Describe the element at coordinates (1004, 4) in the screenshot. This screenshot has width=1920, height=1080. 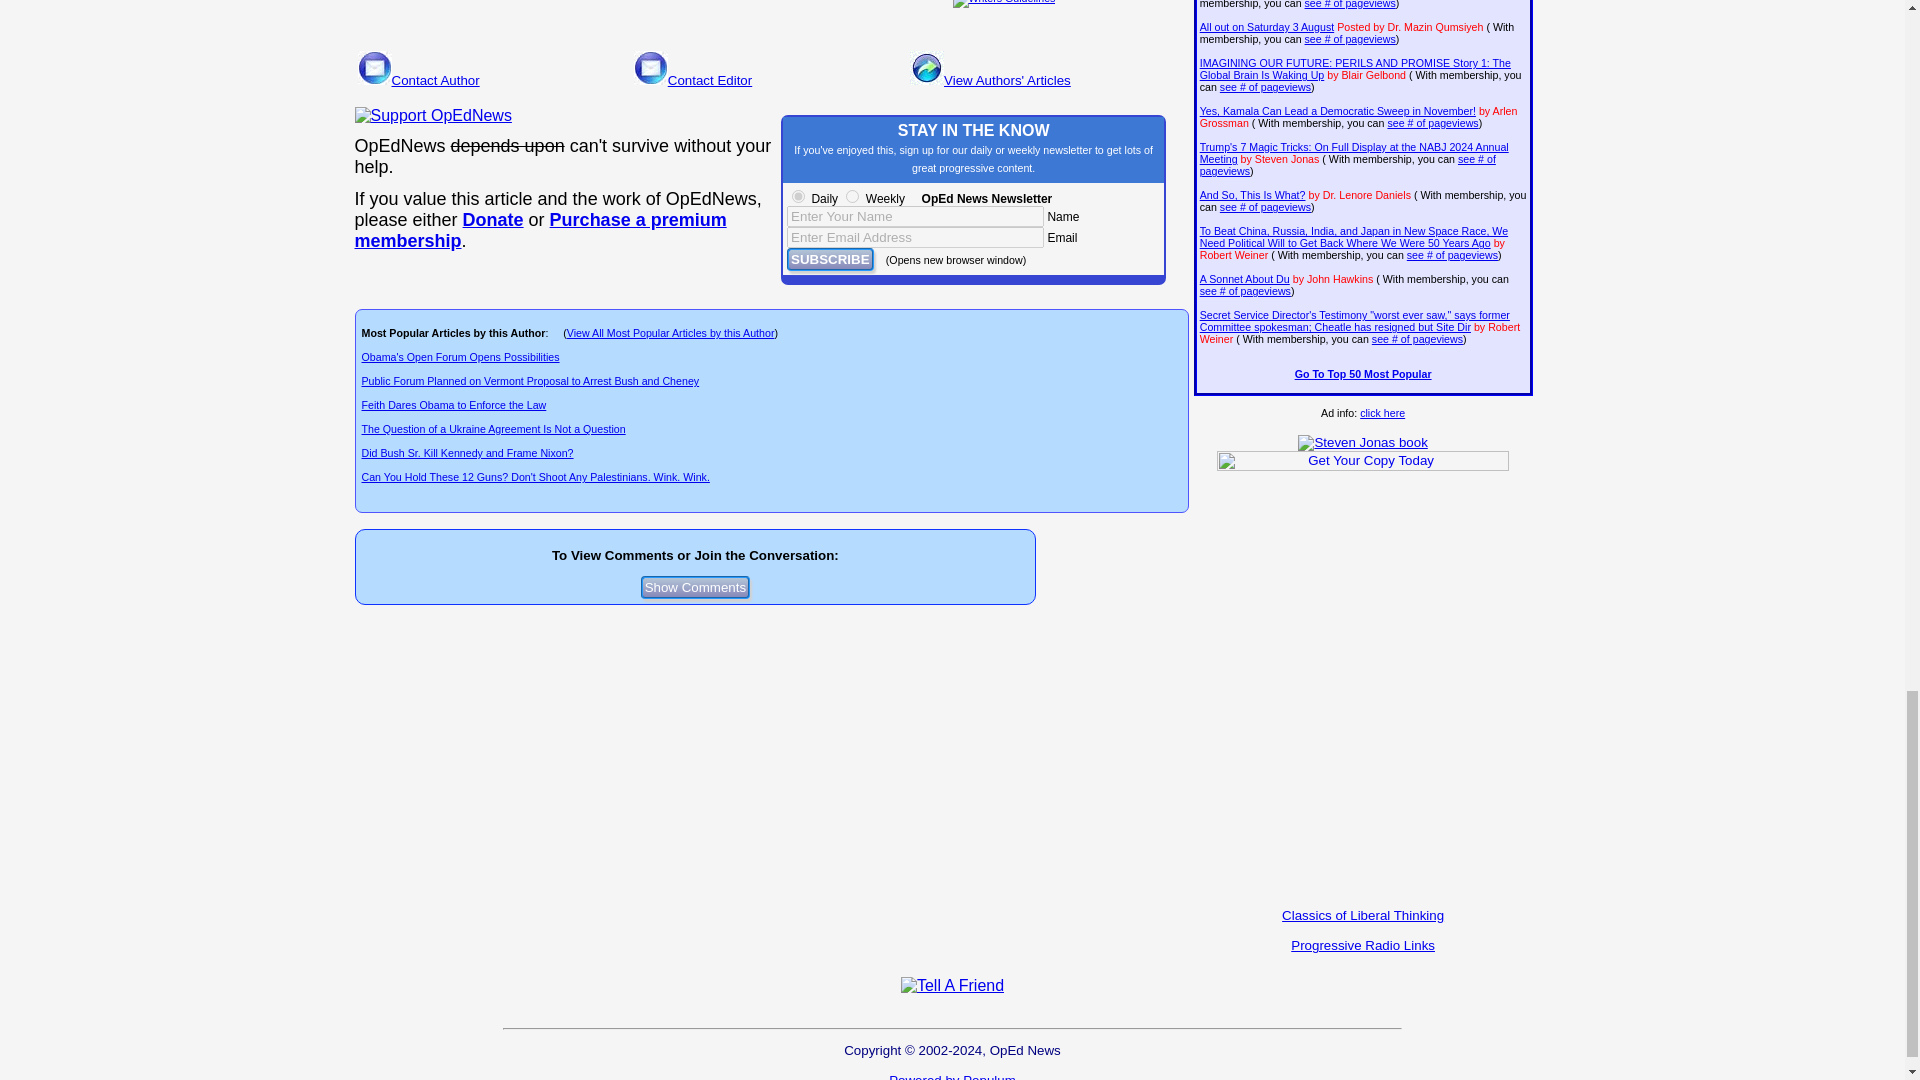
I see `Writers Guidelines` at that location.